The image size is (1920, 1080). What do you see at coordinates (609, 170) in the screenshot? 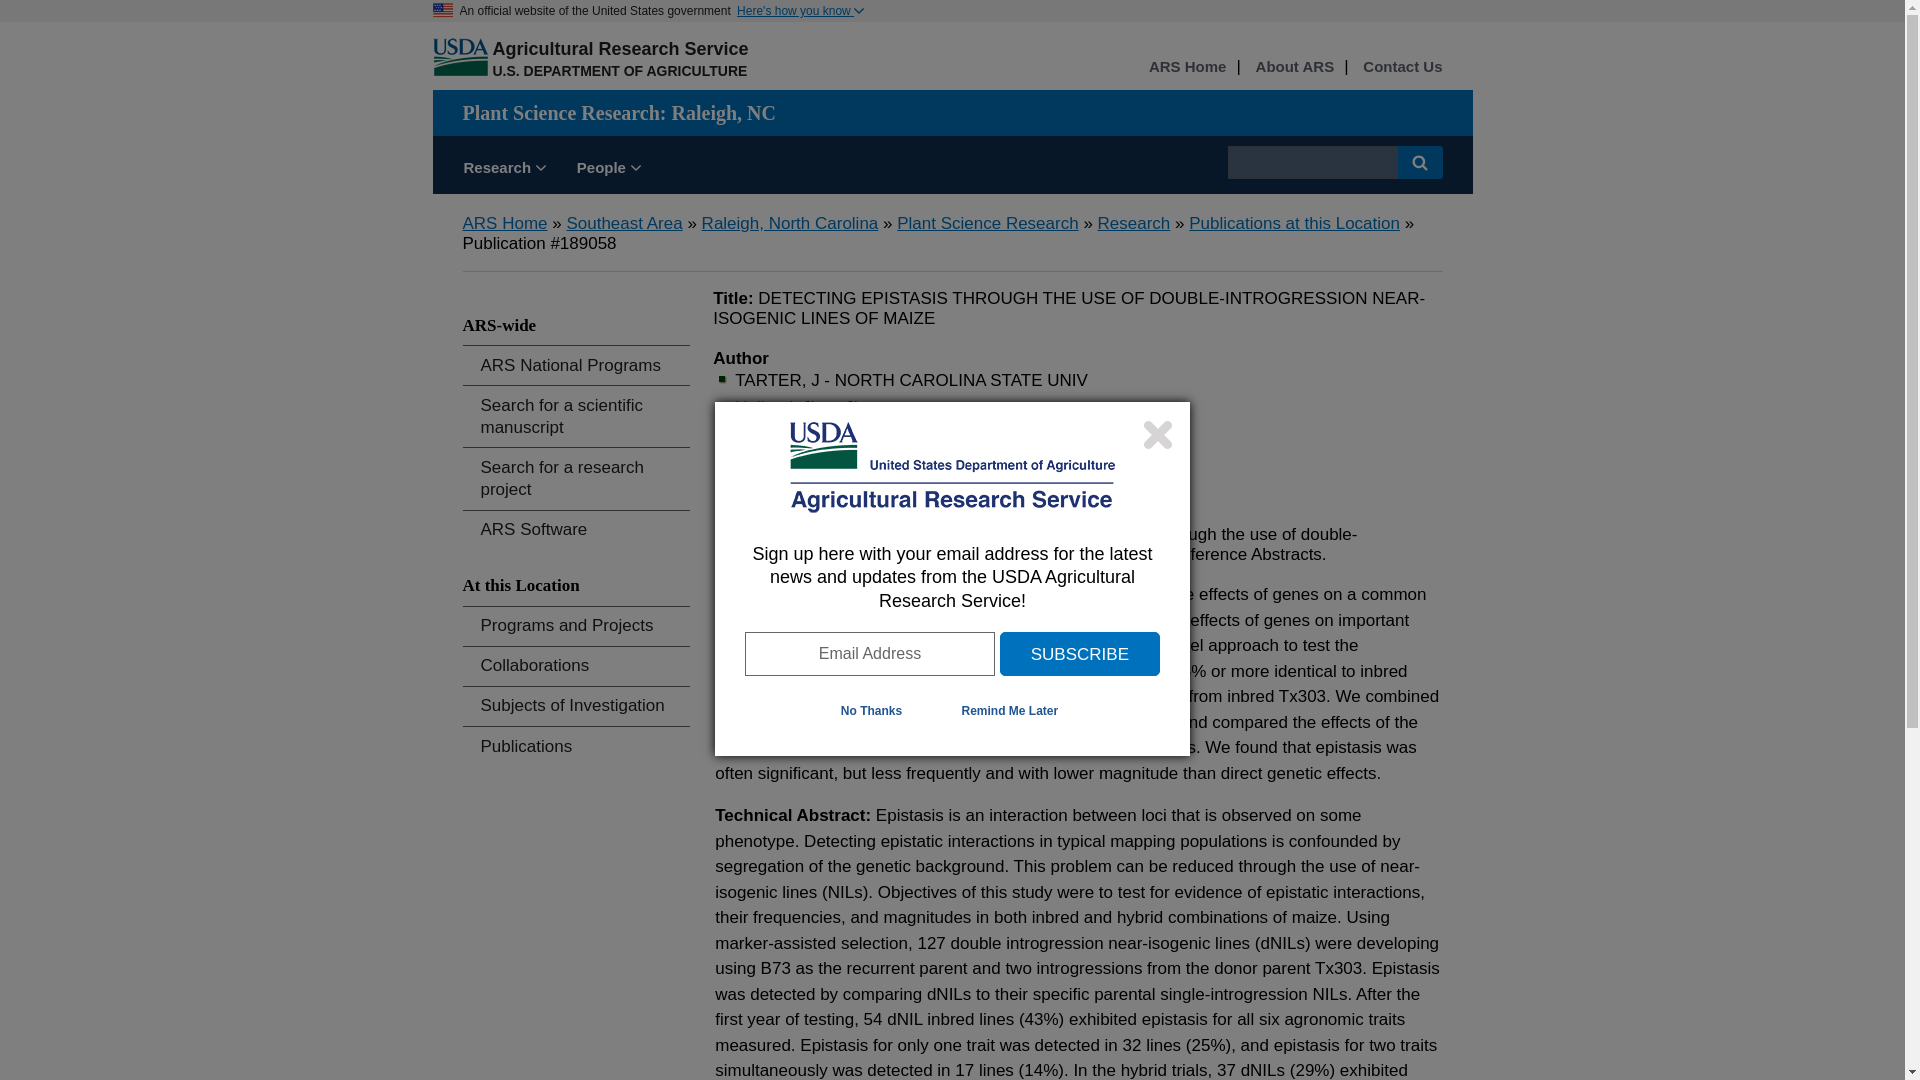
I see `People` at bounding box center [609, 170].